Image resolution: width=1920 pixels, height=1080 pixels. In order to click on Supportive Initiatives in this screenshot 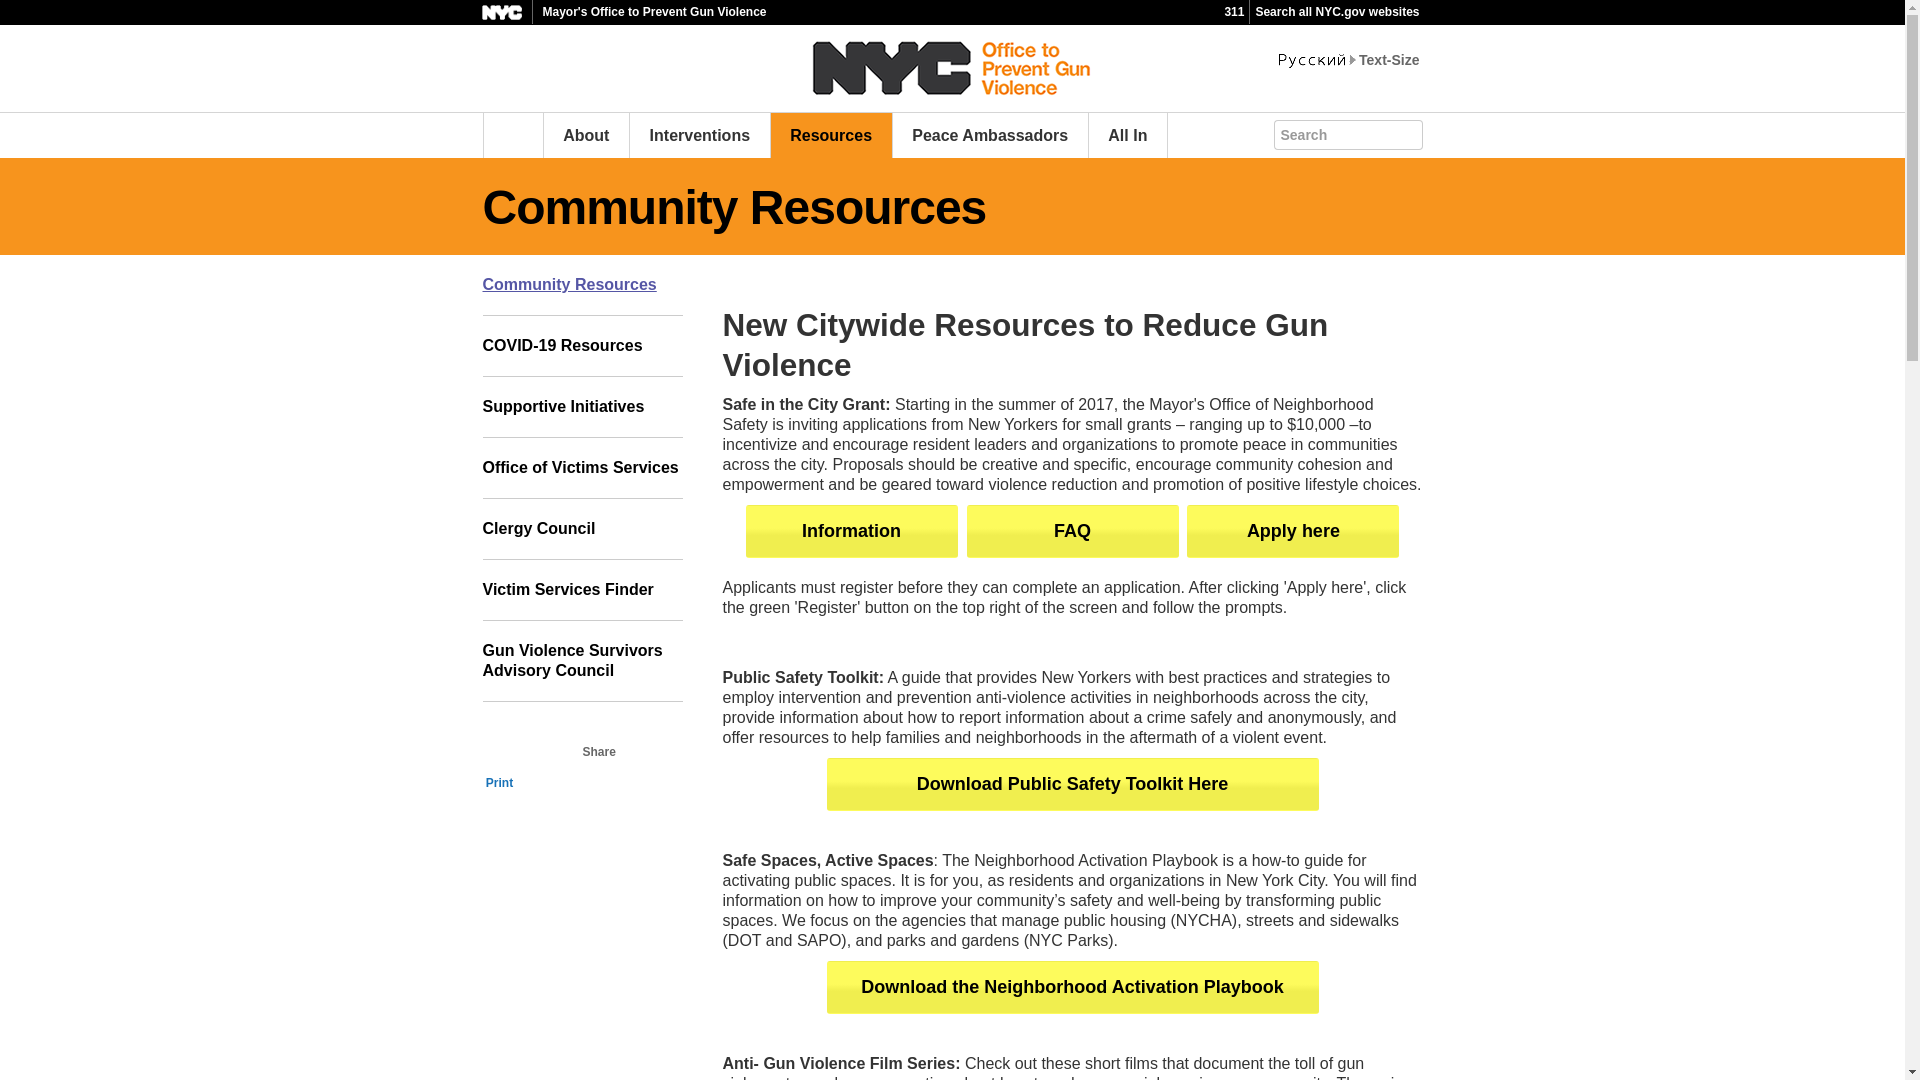, I will do `click(581, 407)`.